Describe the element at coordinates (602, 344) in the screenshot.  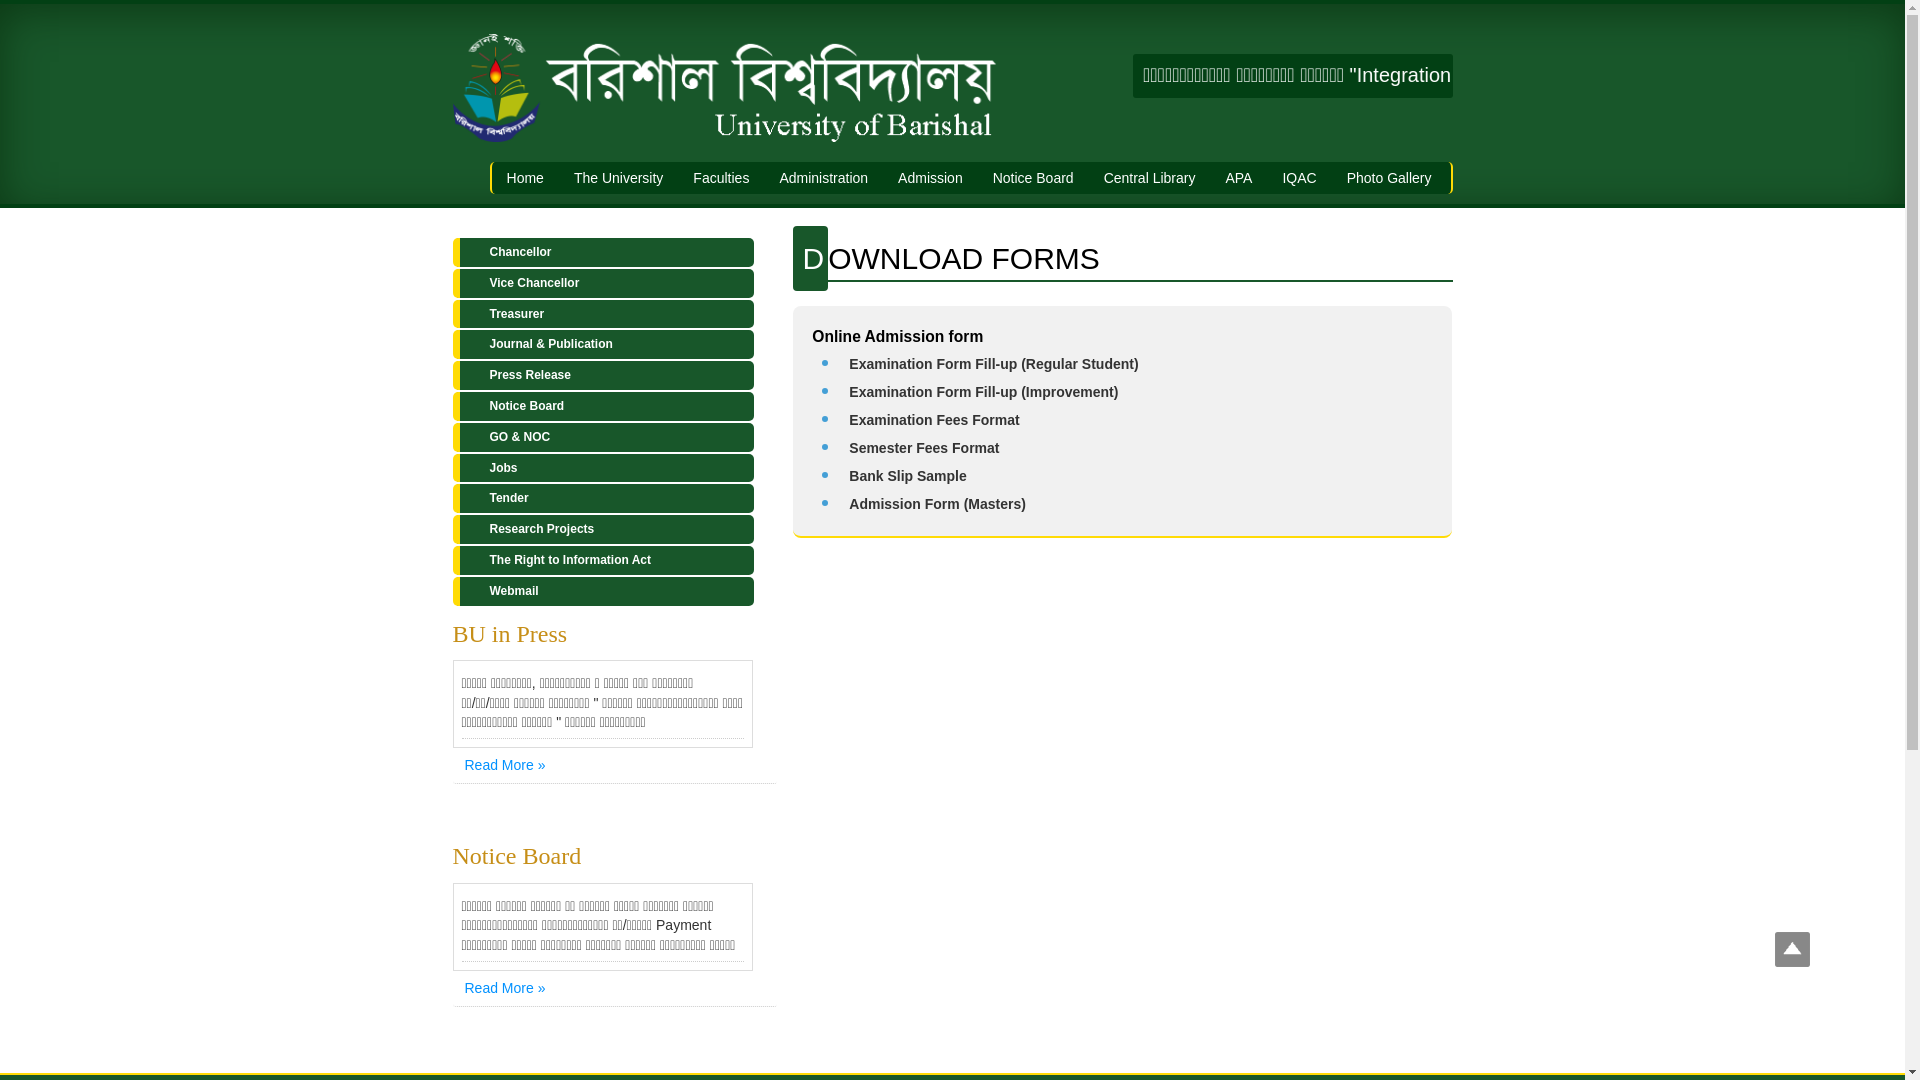
I see `Journal & Publication` at that location.